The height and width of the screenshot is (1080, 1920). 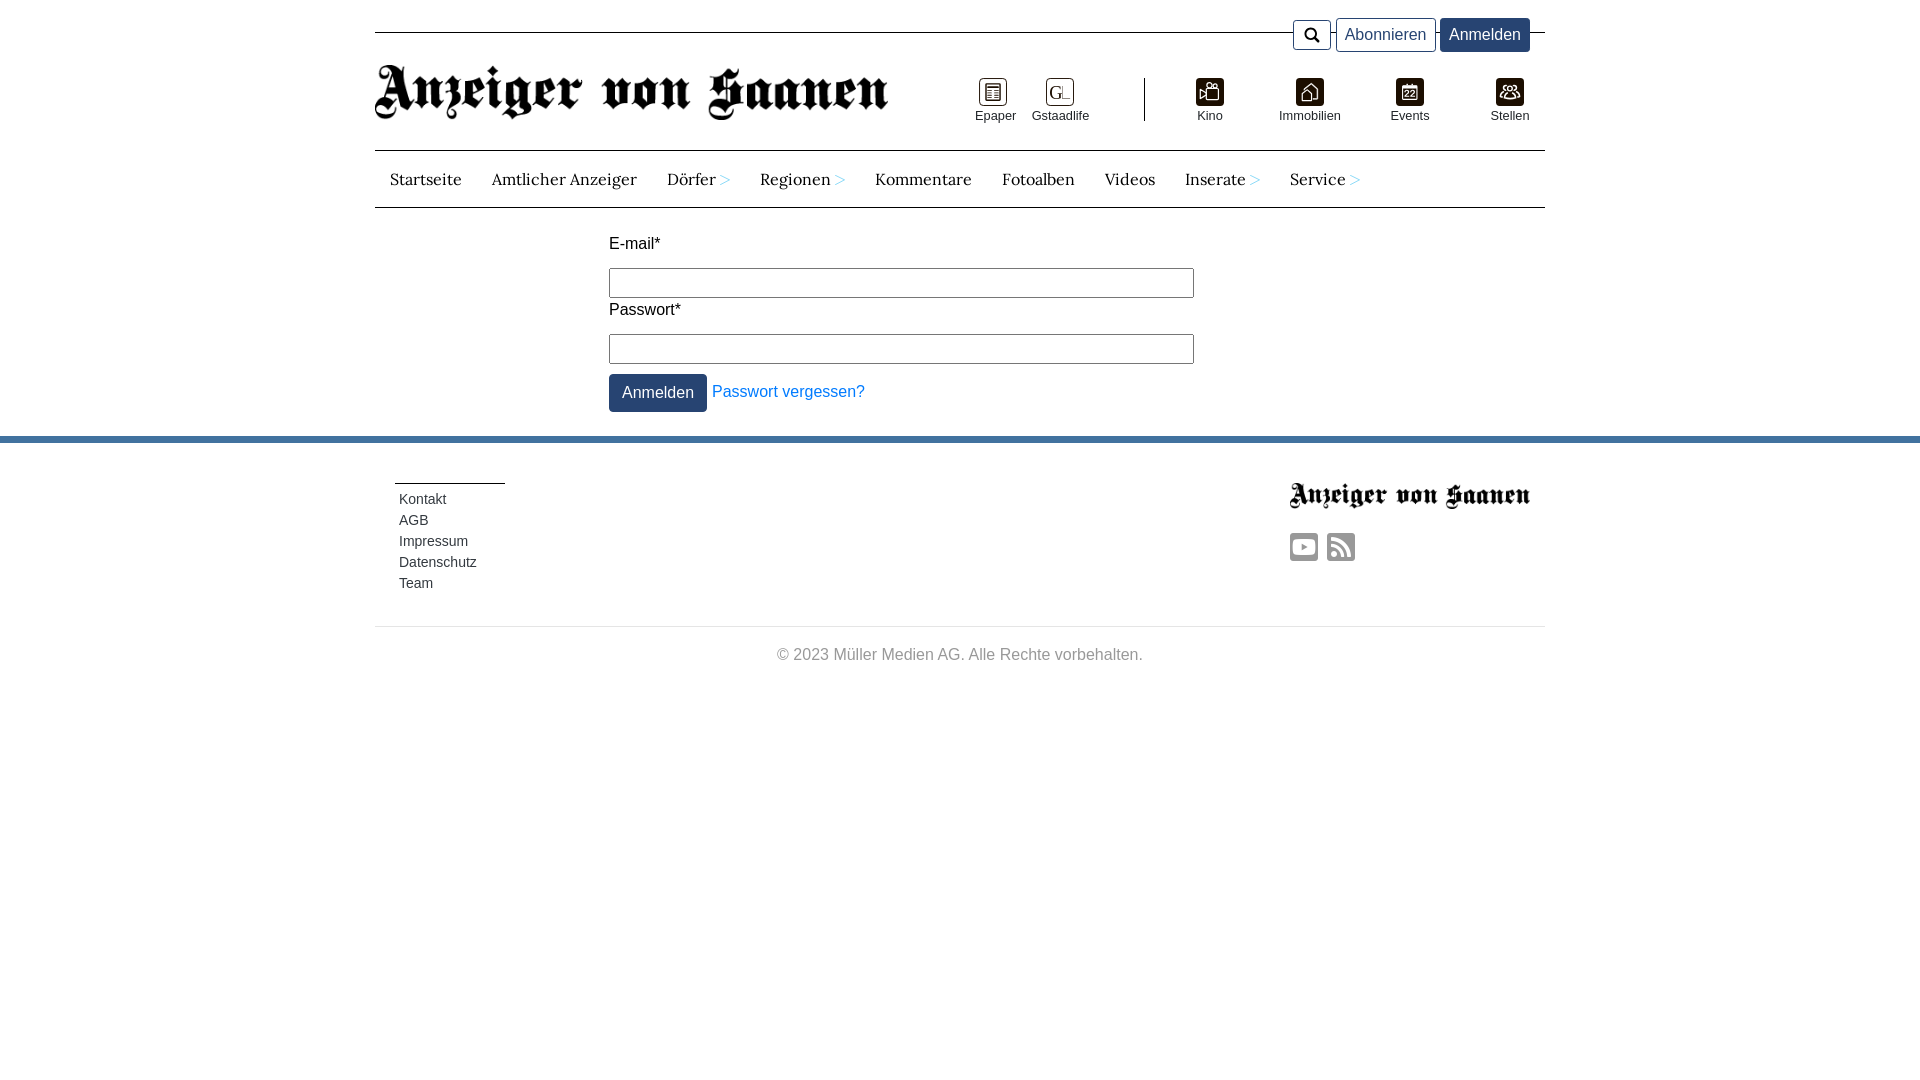 I want to click on Epaper, so click(x=994, y=104).